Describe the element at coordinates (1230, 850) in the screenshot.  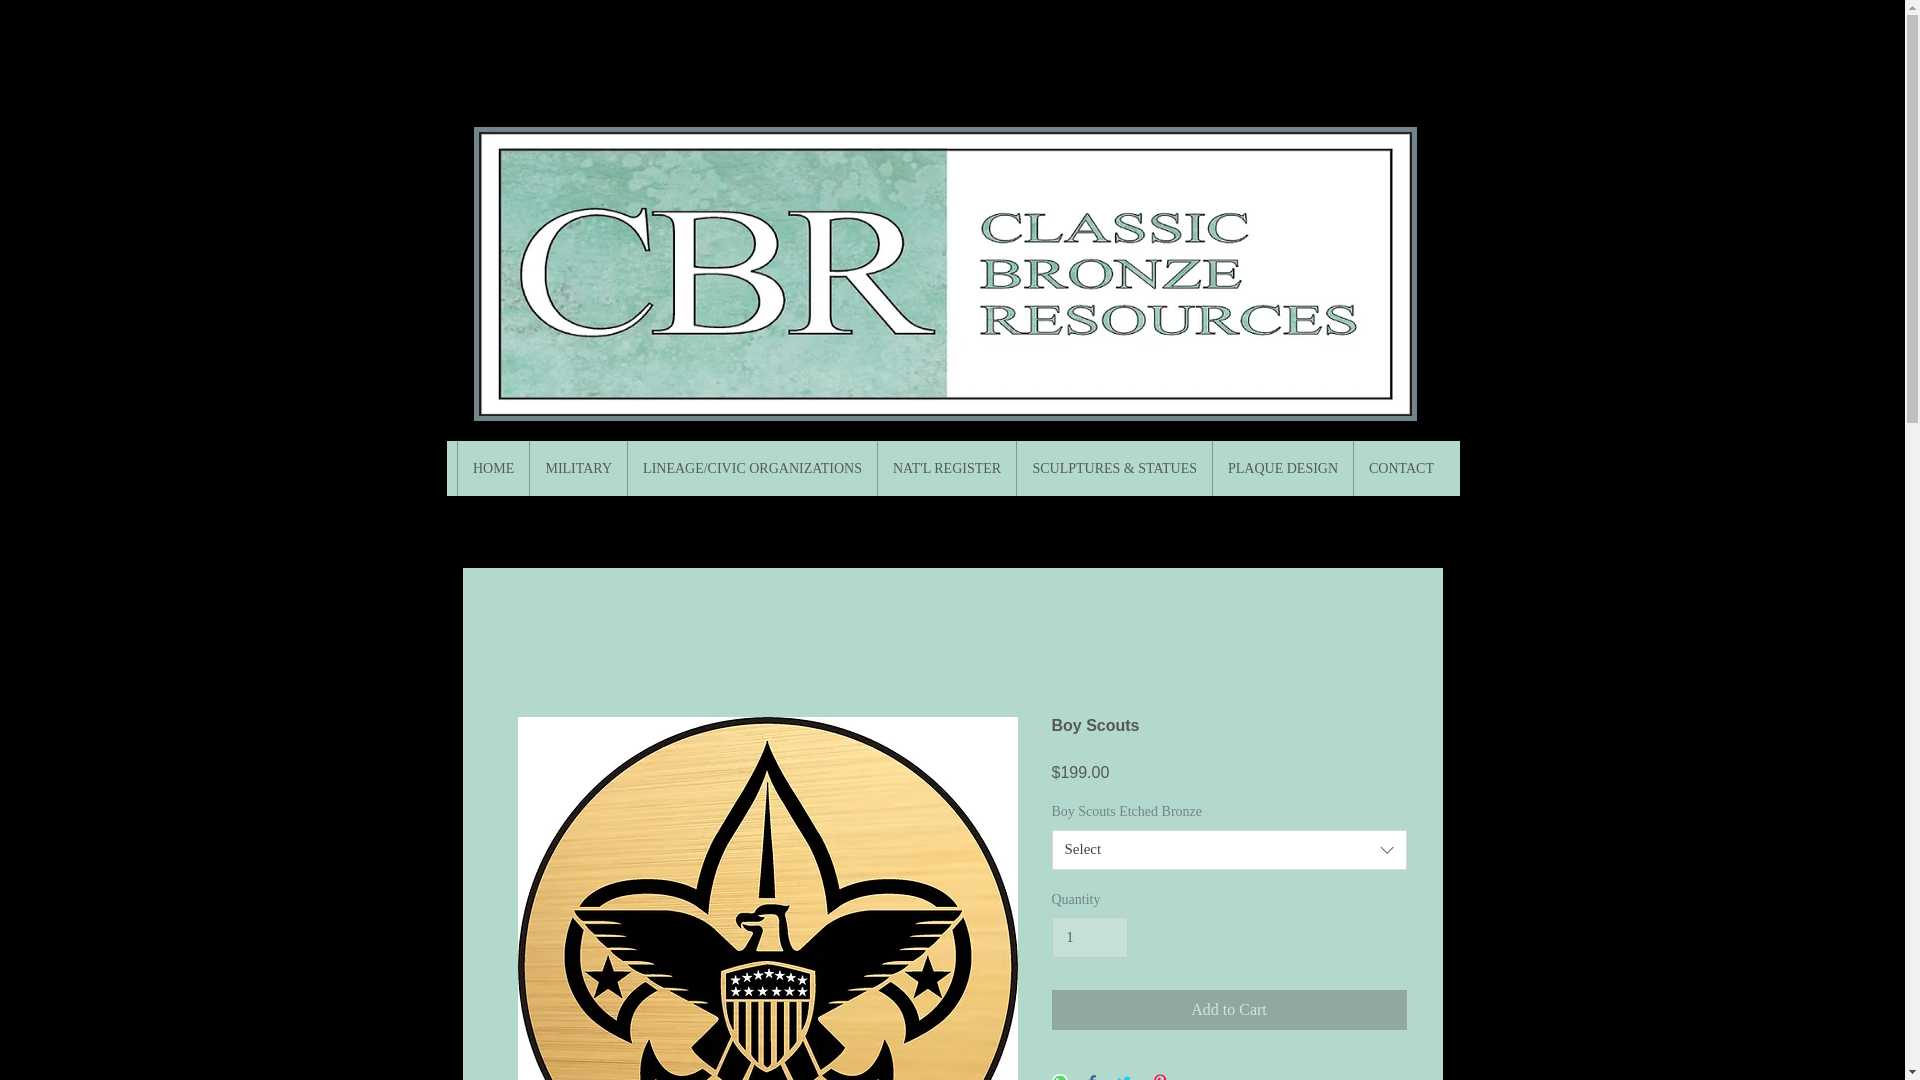
I see `Select` at that location.